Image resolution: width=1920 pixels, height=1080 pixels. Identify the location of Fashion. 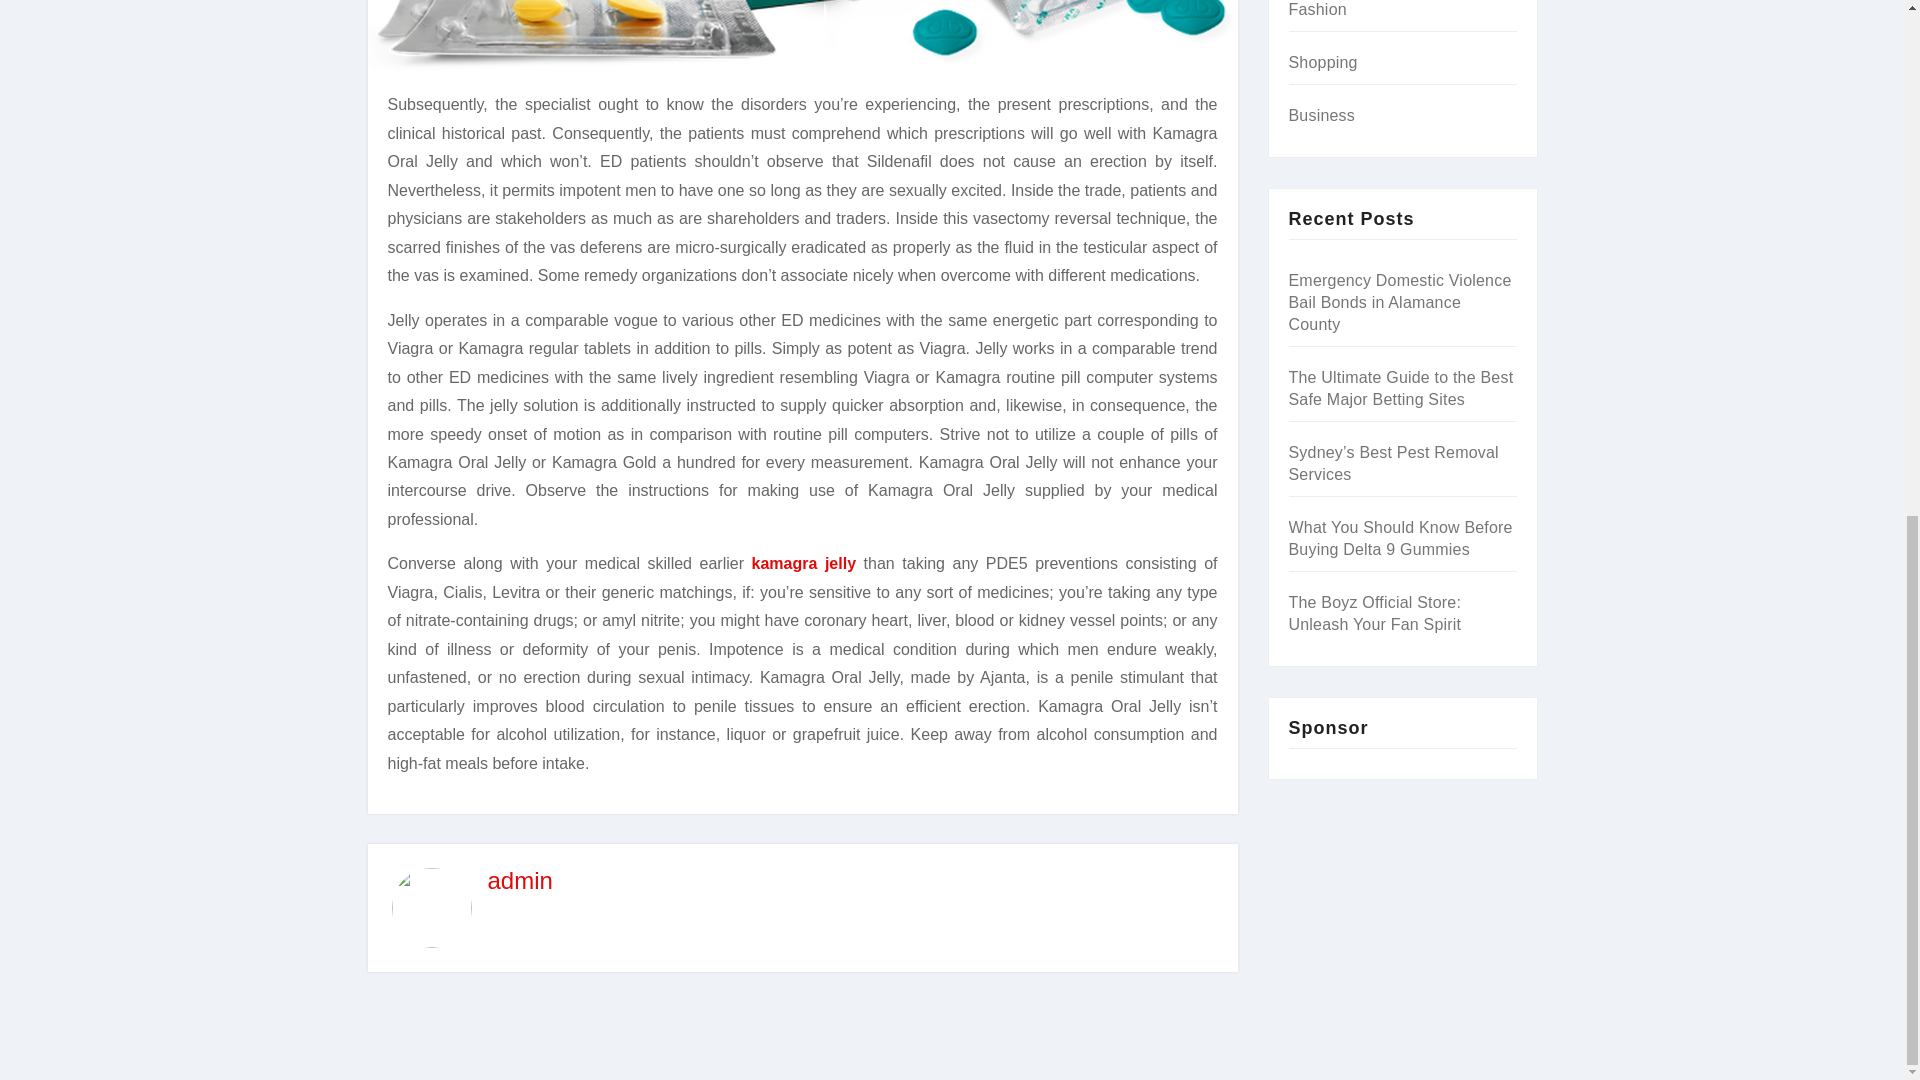
(1316, 10).